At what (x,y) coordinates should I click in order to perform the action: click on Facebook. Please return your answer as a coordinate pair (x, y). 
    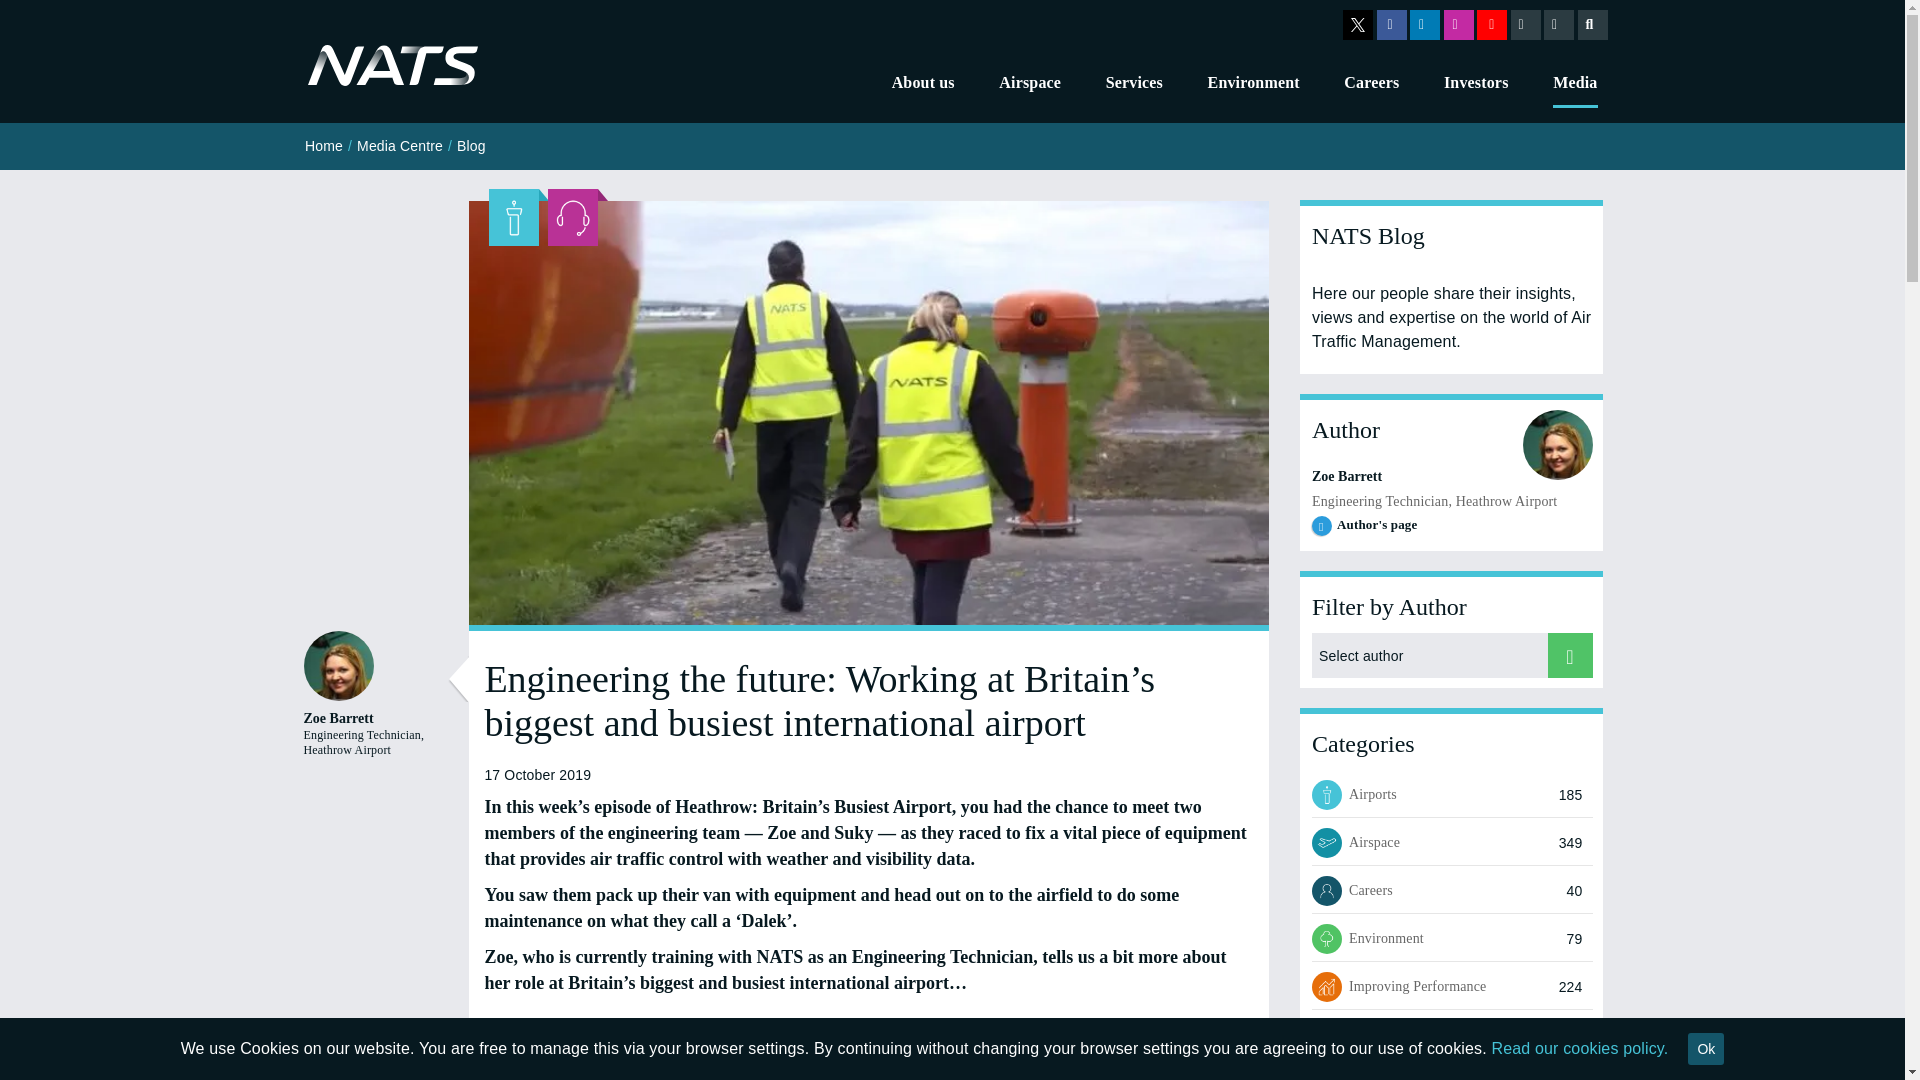
    Looking at the image, I should click on (1390, 24).